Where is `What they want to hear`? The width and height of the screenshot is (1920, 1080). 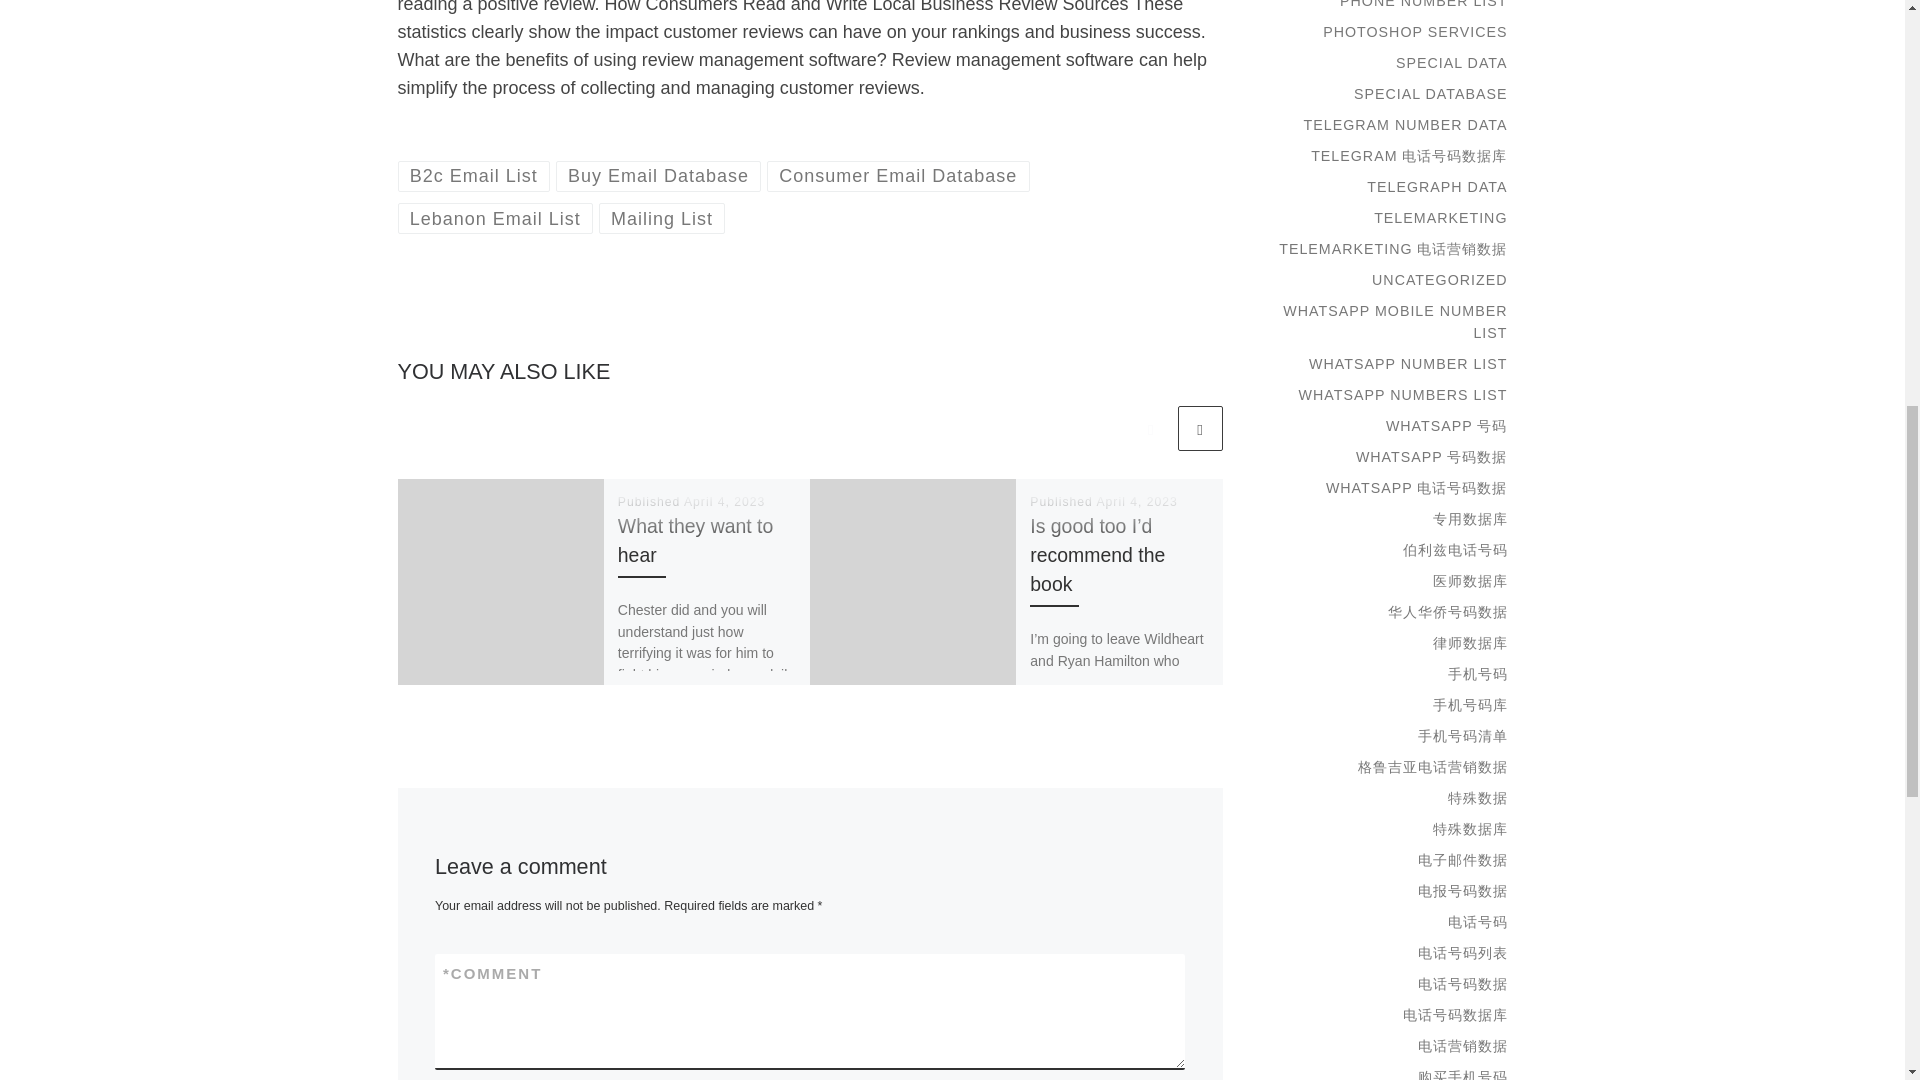 What they want to hear is located at coordinates (696, 540).